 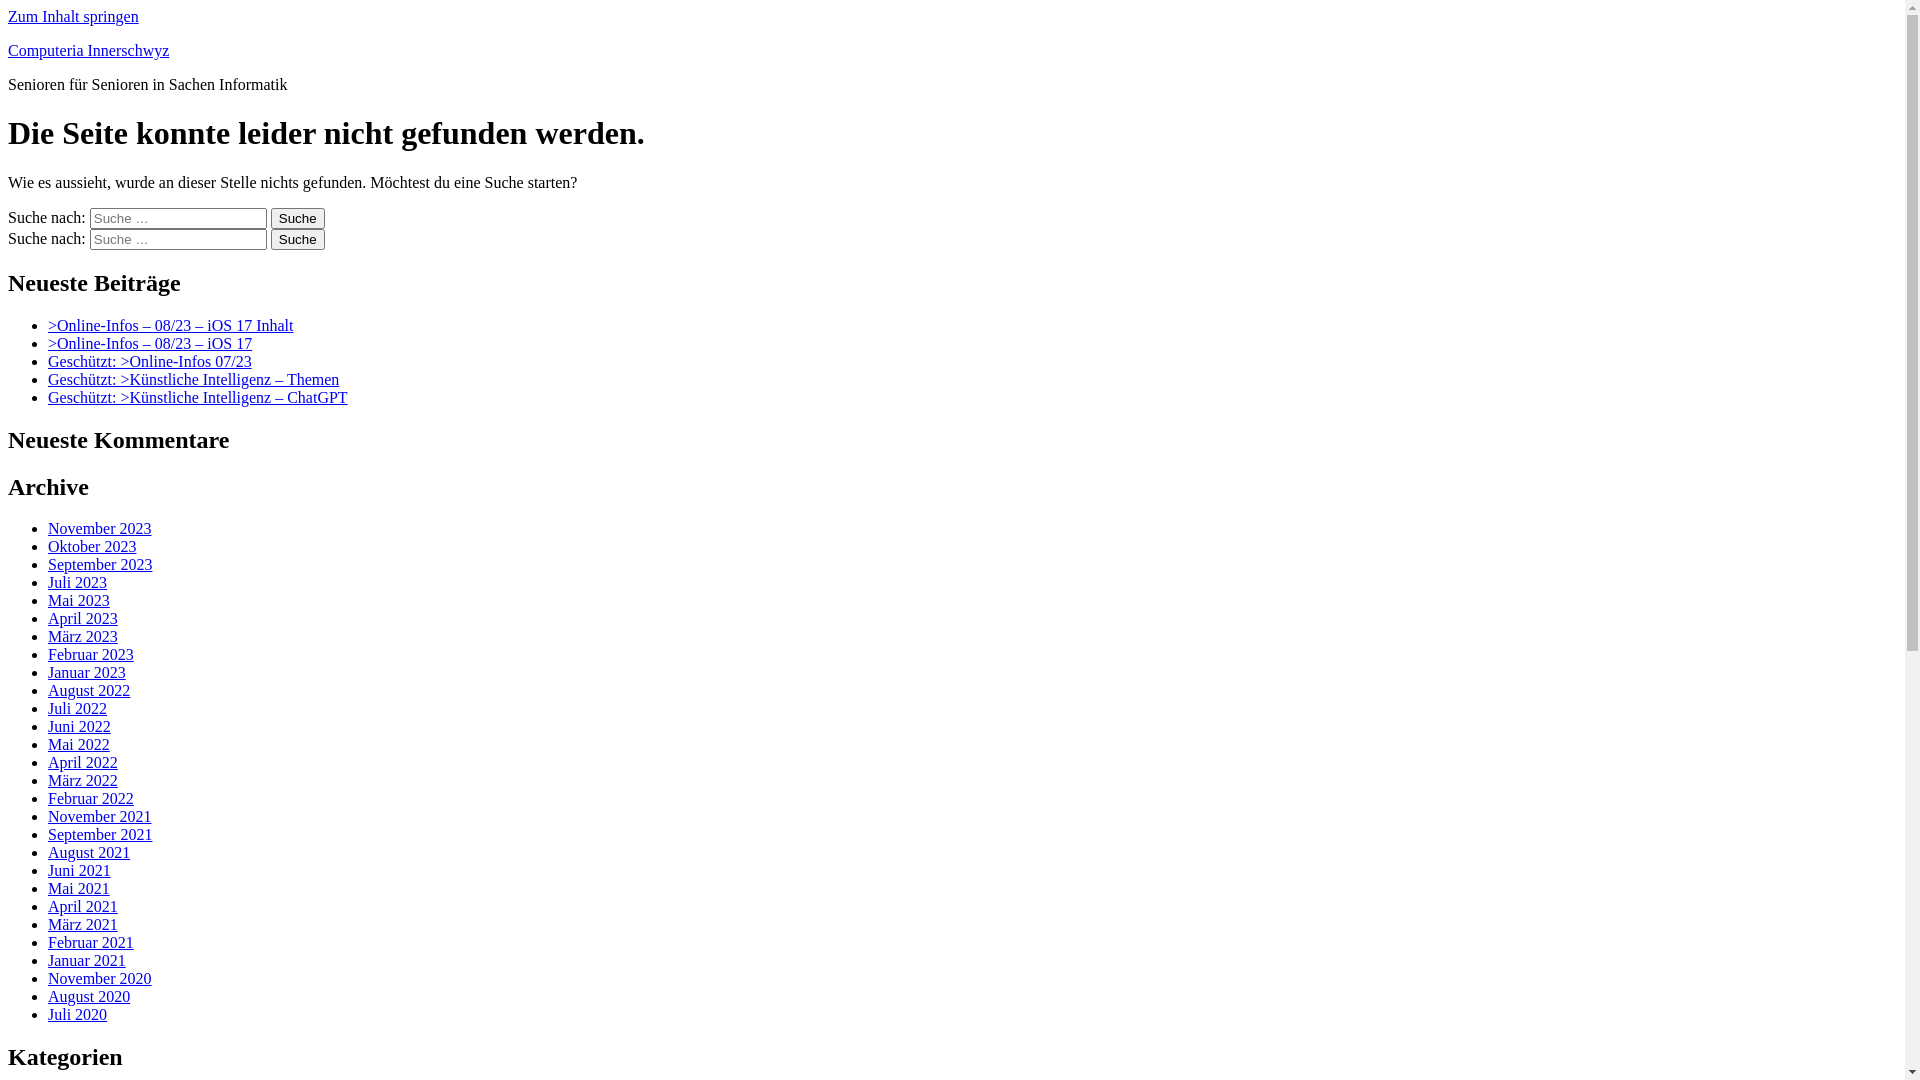 What do you see at coordinates (91, 798) in the screenshot?
I see `Februar 2022` at bounding box center [91, 798].